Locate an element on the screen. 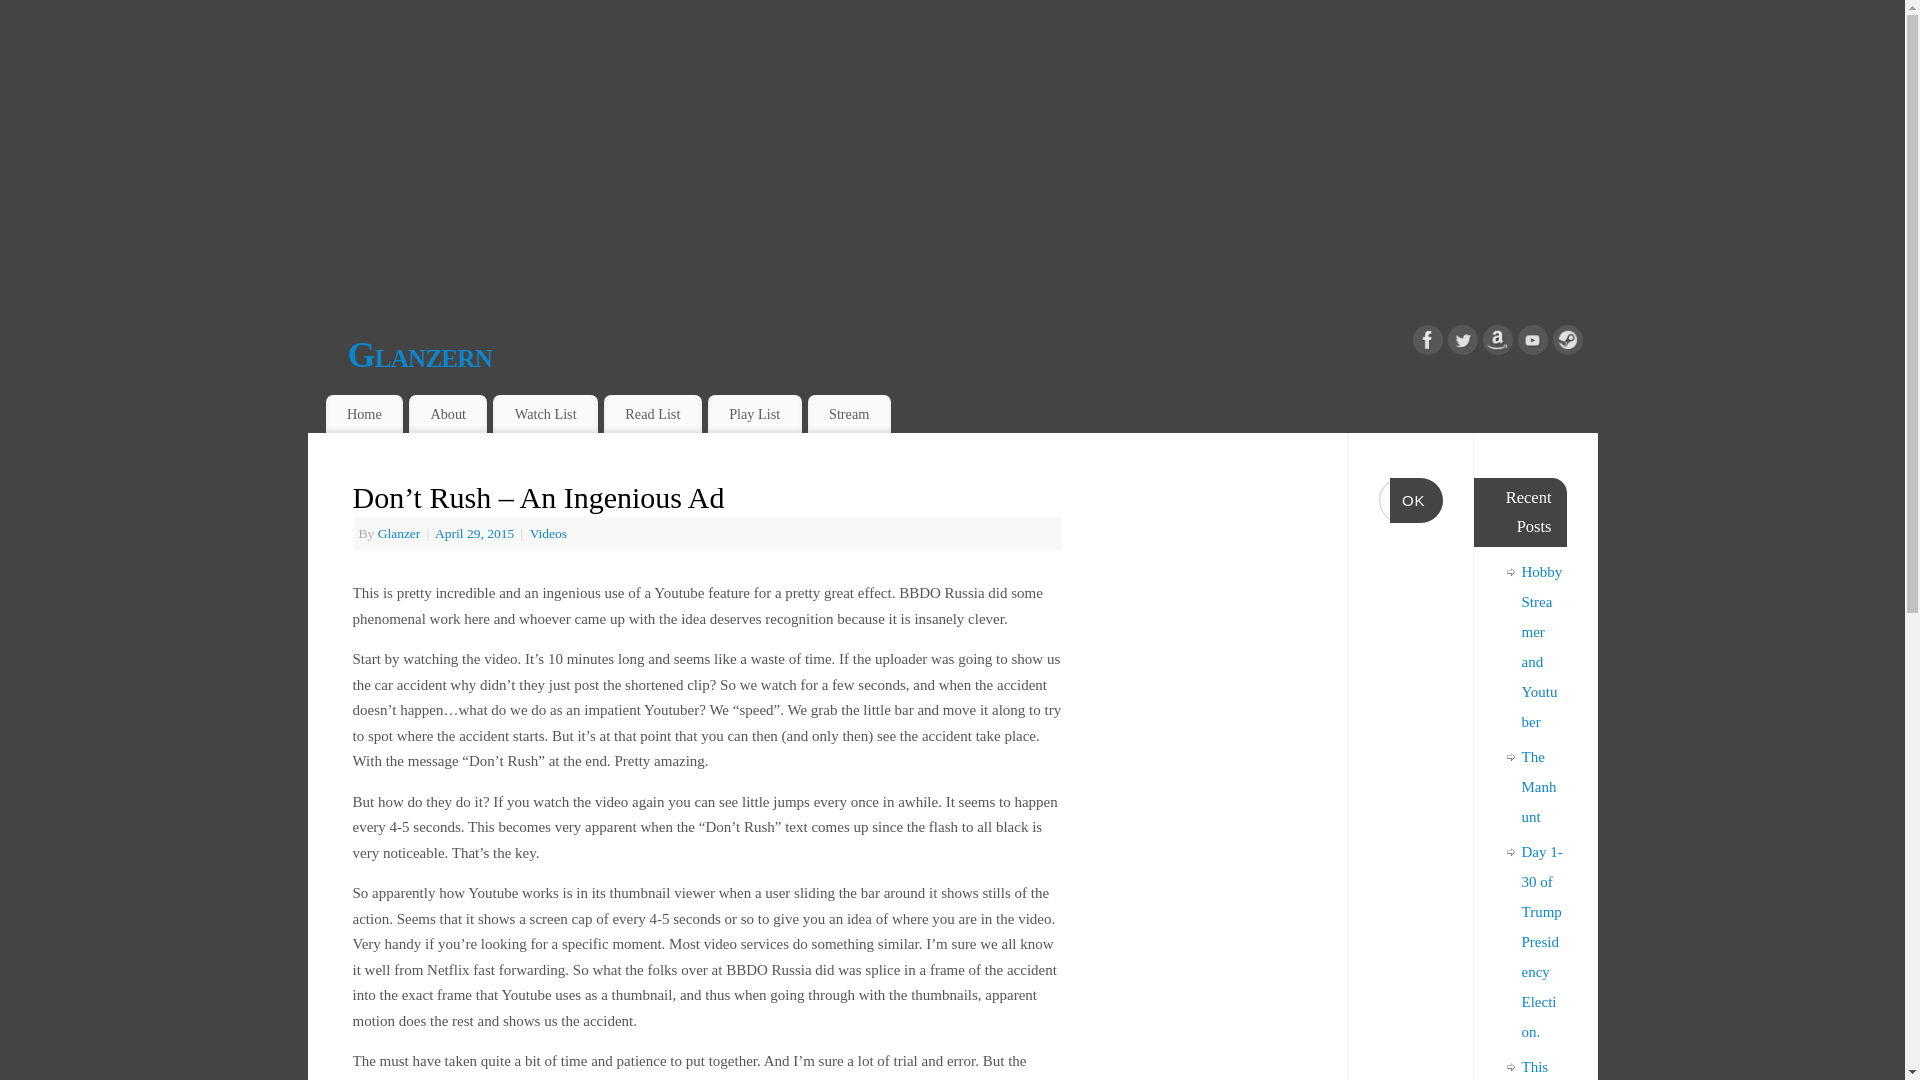 The width and height of the screenshot is (1920, 1080). About is located at coordinates (448, 414).